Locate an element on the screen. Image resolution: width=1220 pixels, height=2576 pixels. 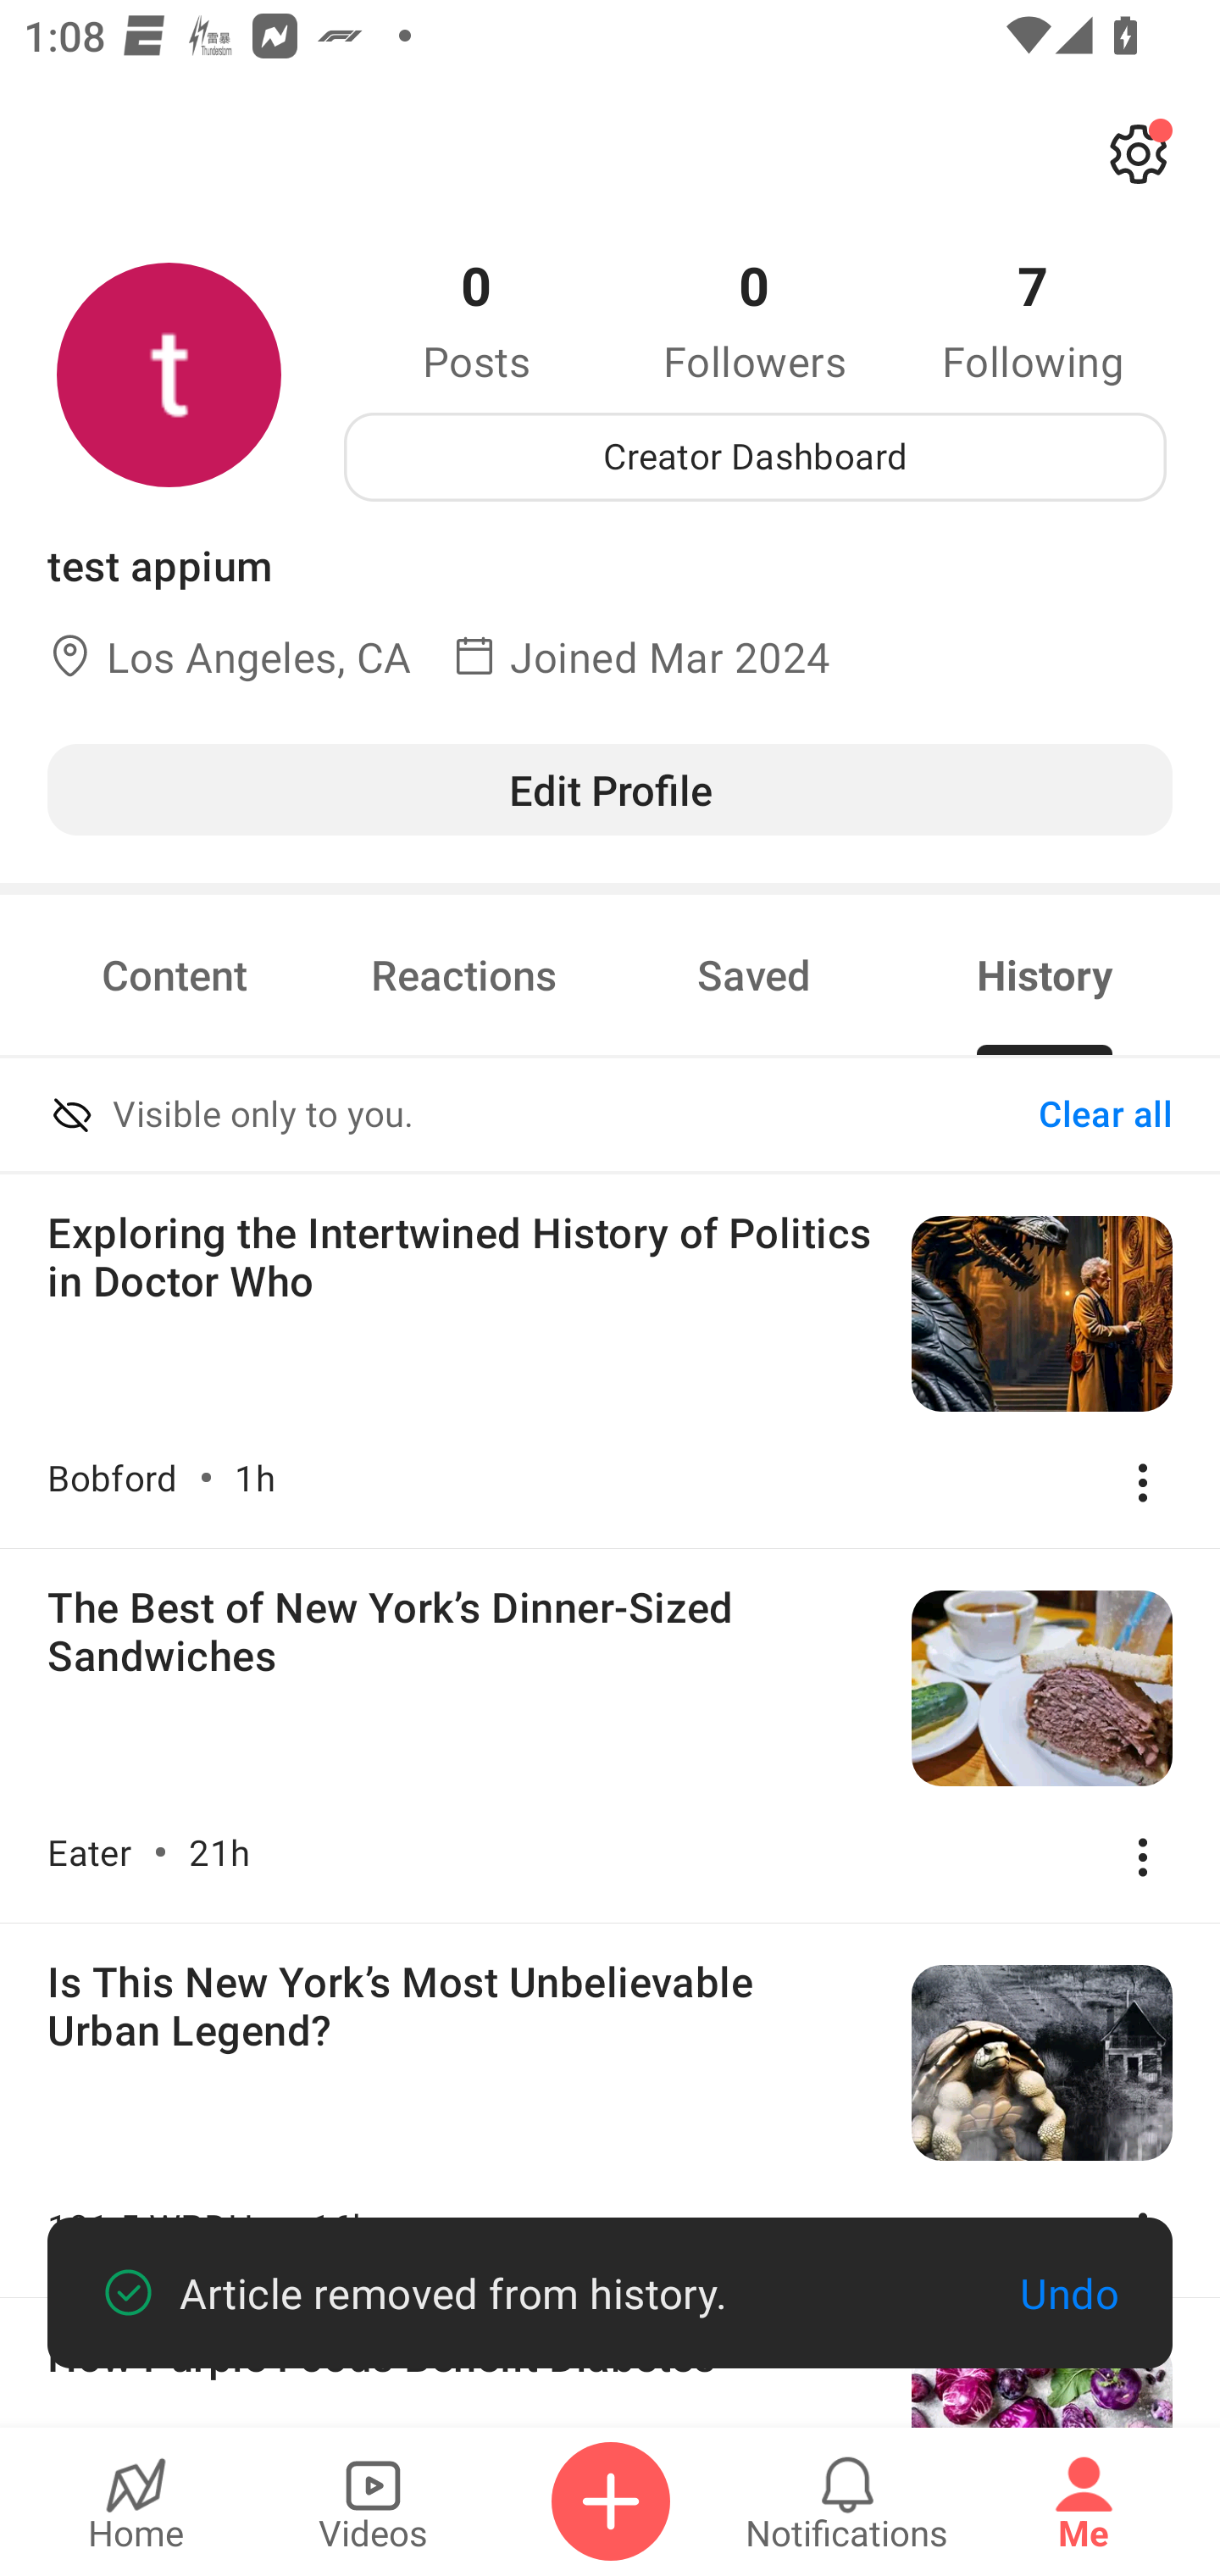
Undo is located at coordinates (1069, 2293).